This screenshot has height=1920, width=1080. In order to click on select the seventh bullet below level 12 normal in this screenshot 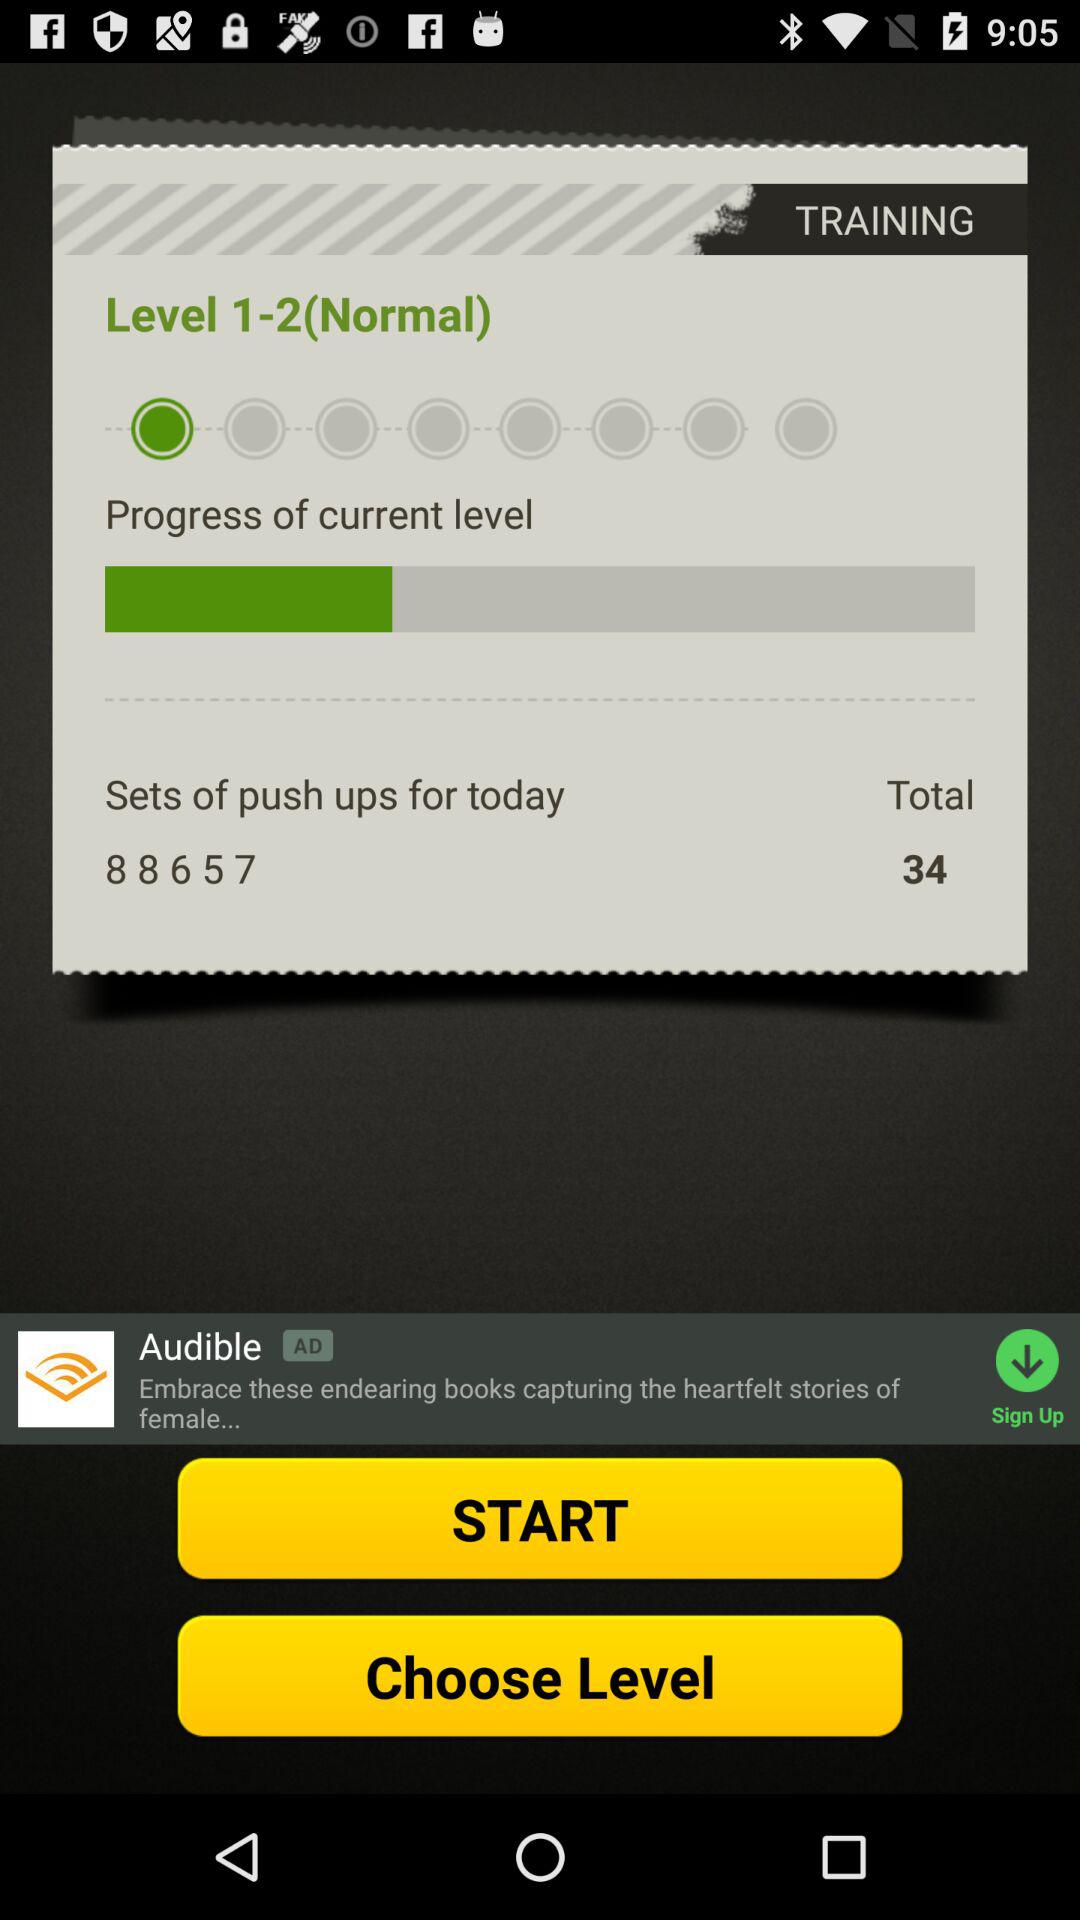, I will do `click(714, 428)`.